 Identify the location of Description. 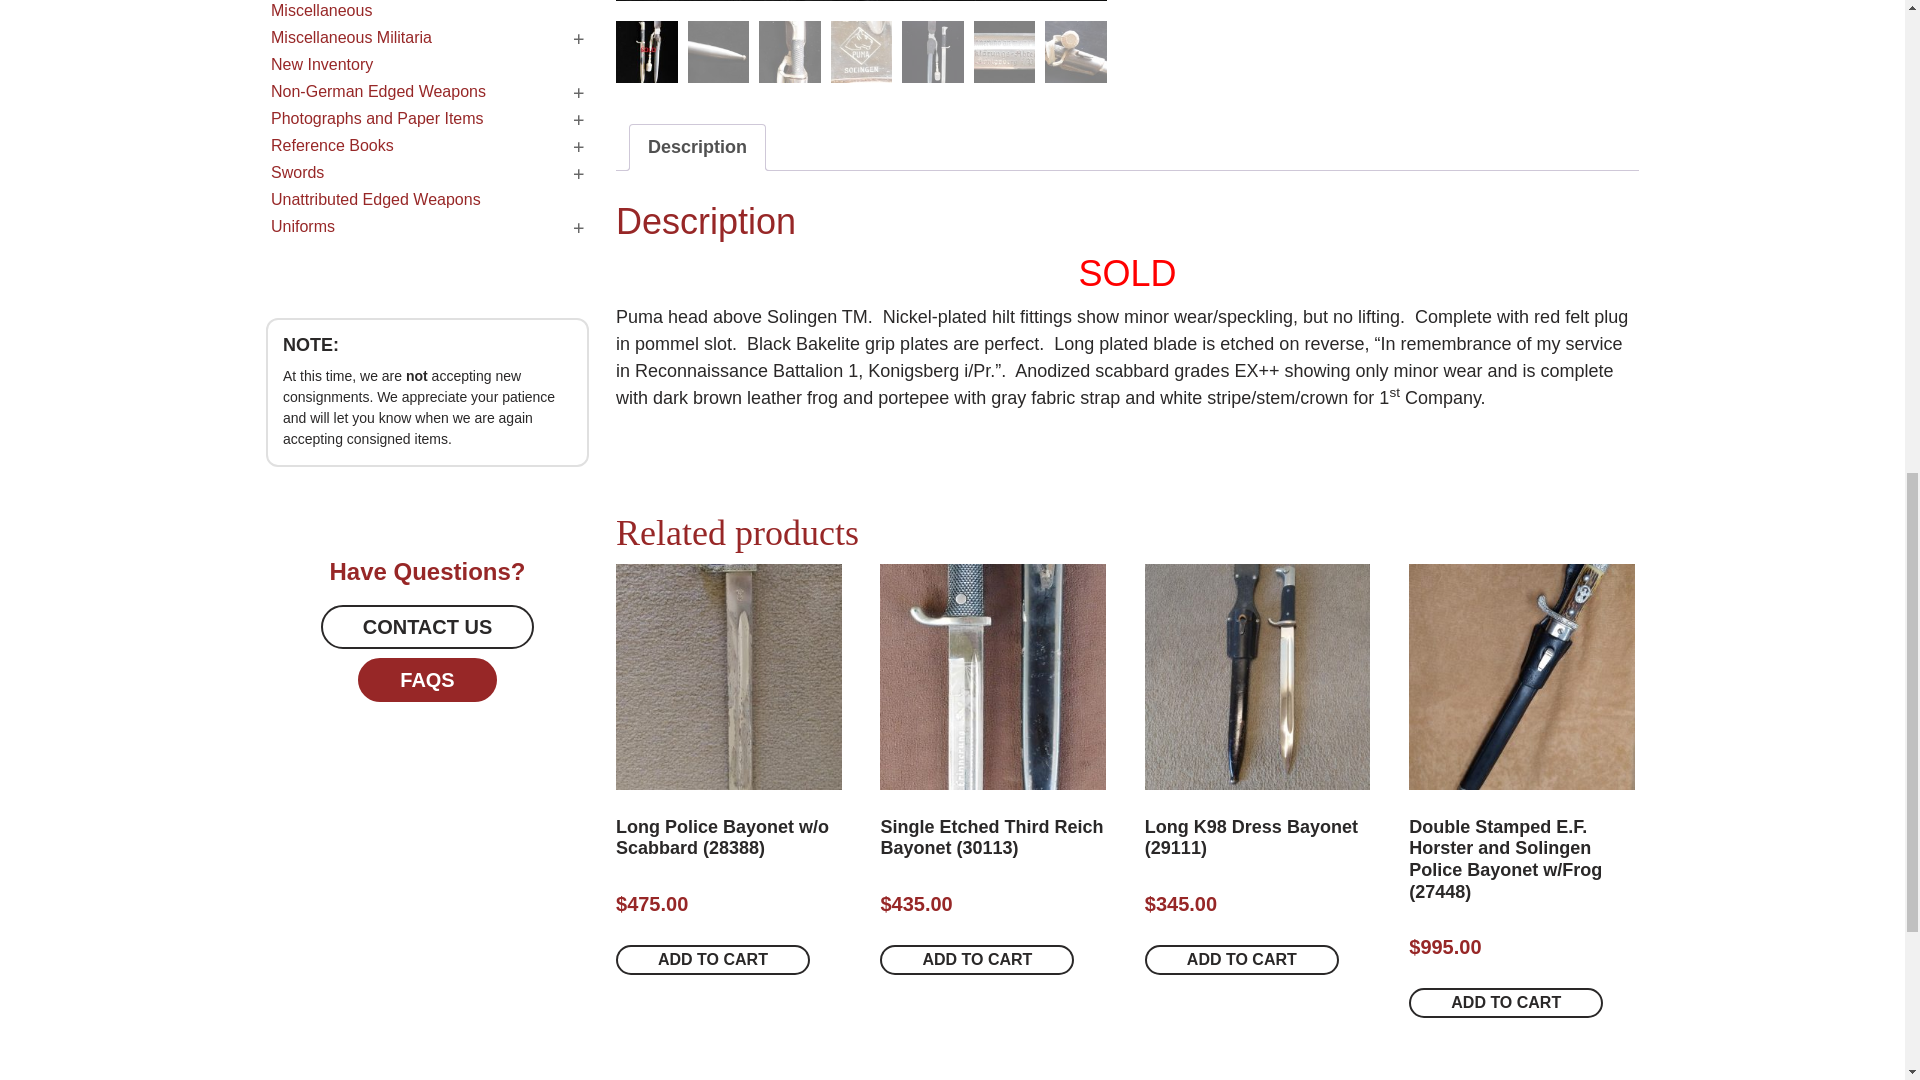
(697, 147).